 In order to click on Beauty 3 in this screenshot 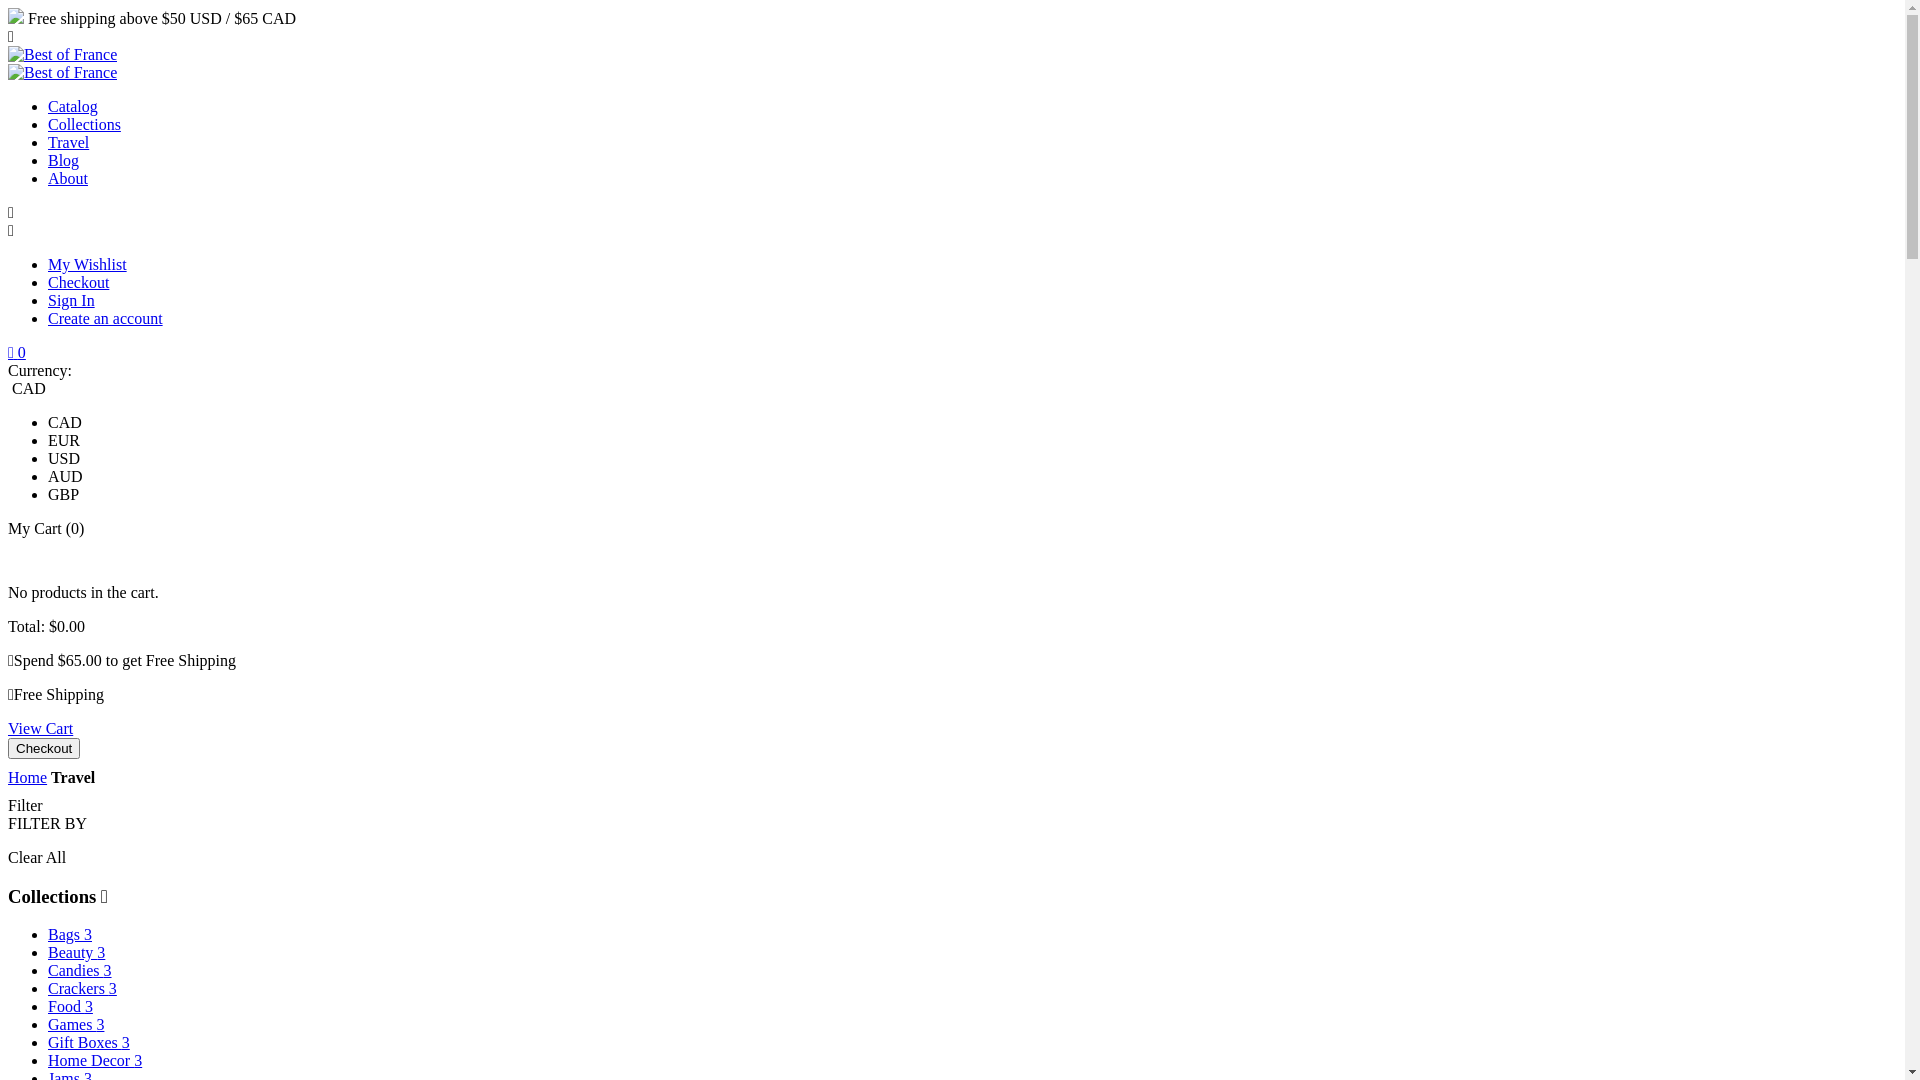, I will do `click(76, 952)`.